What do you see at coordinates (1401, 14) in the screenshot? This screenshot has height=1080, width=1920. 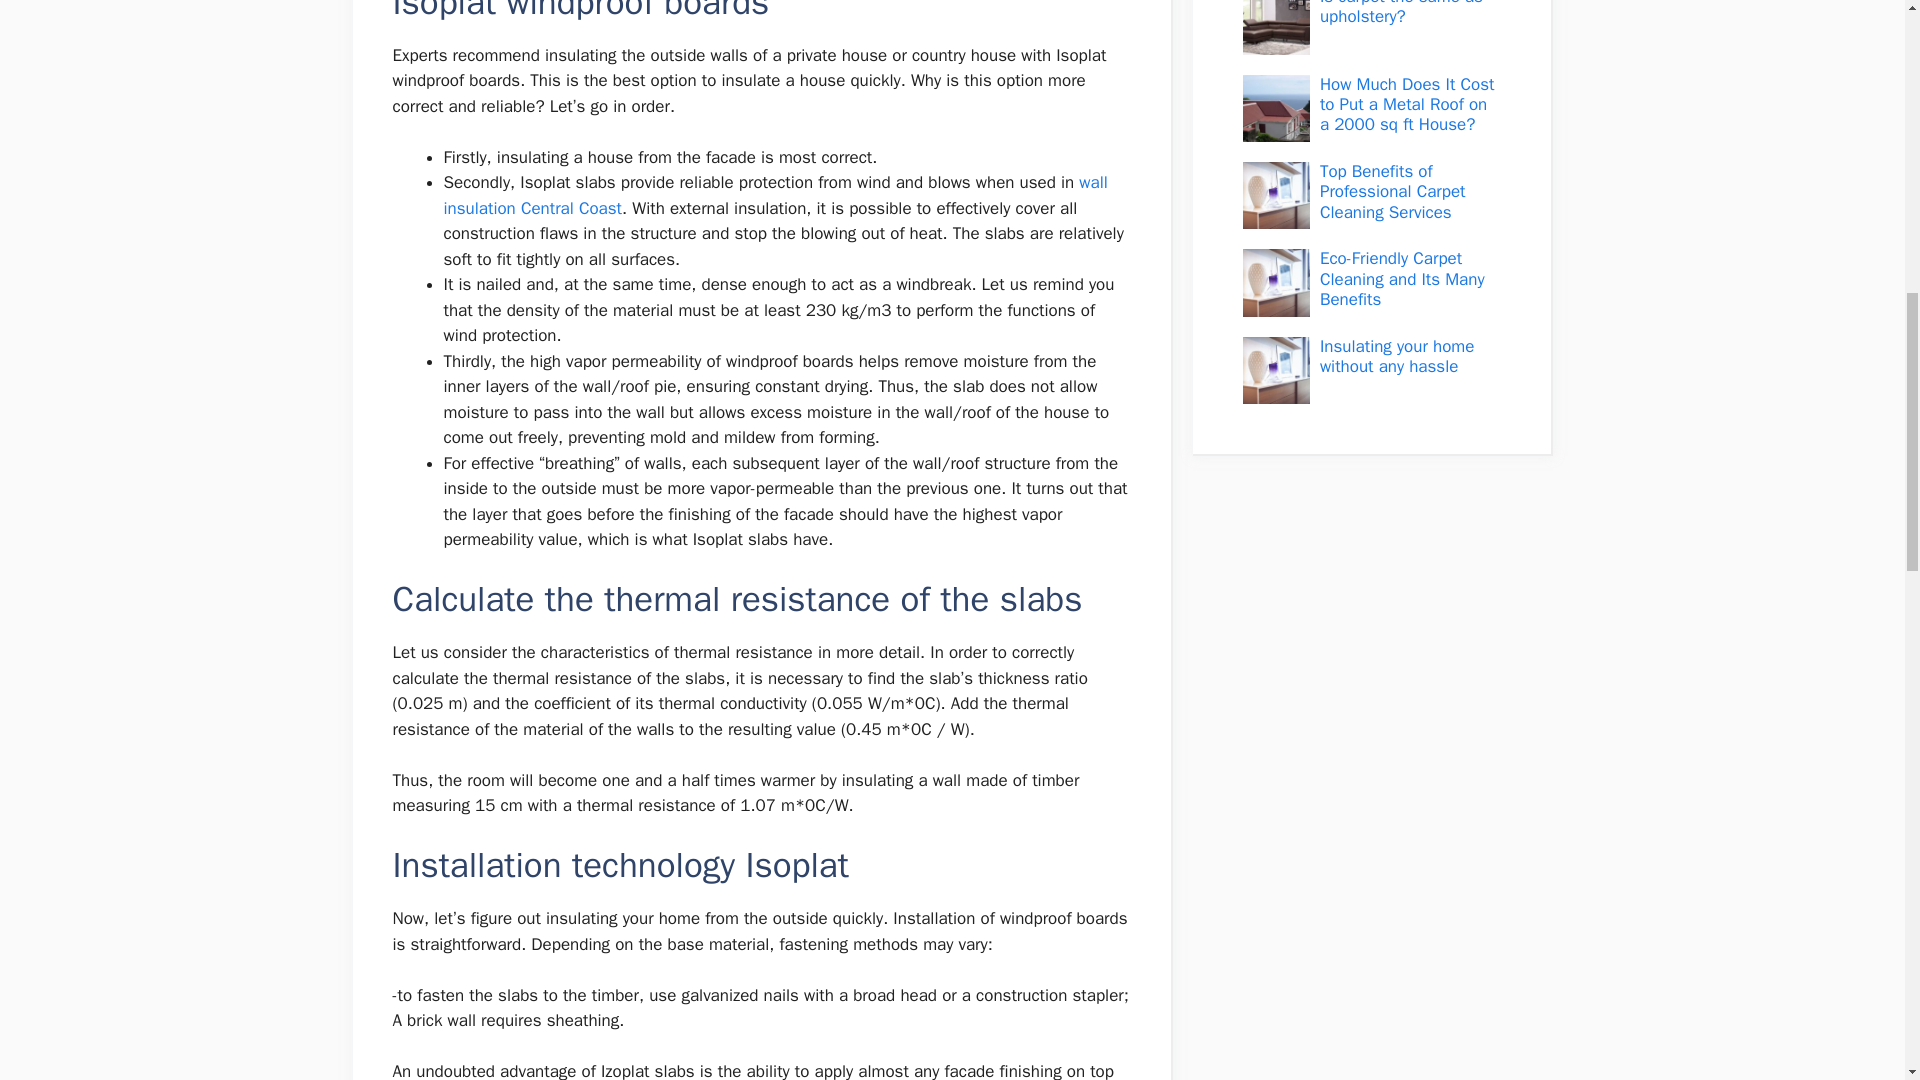 I see `Is carpet the same as upholstery?` at bounding box center [1401, 14].